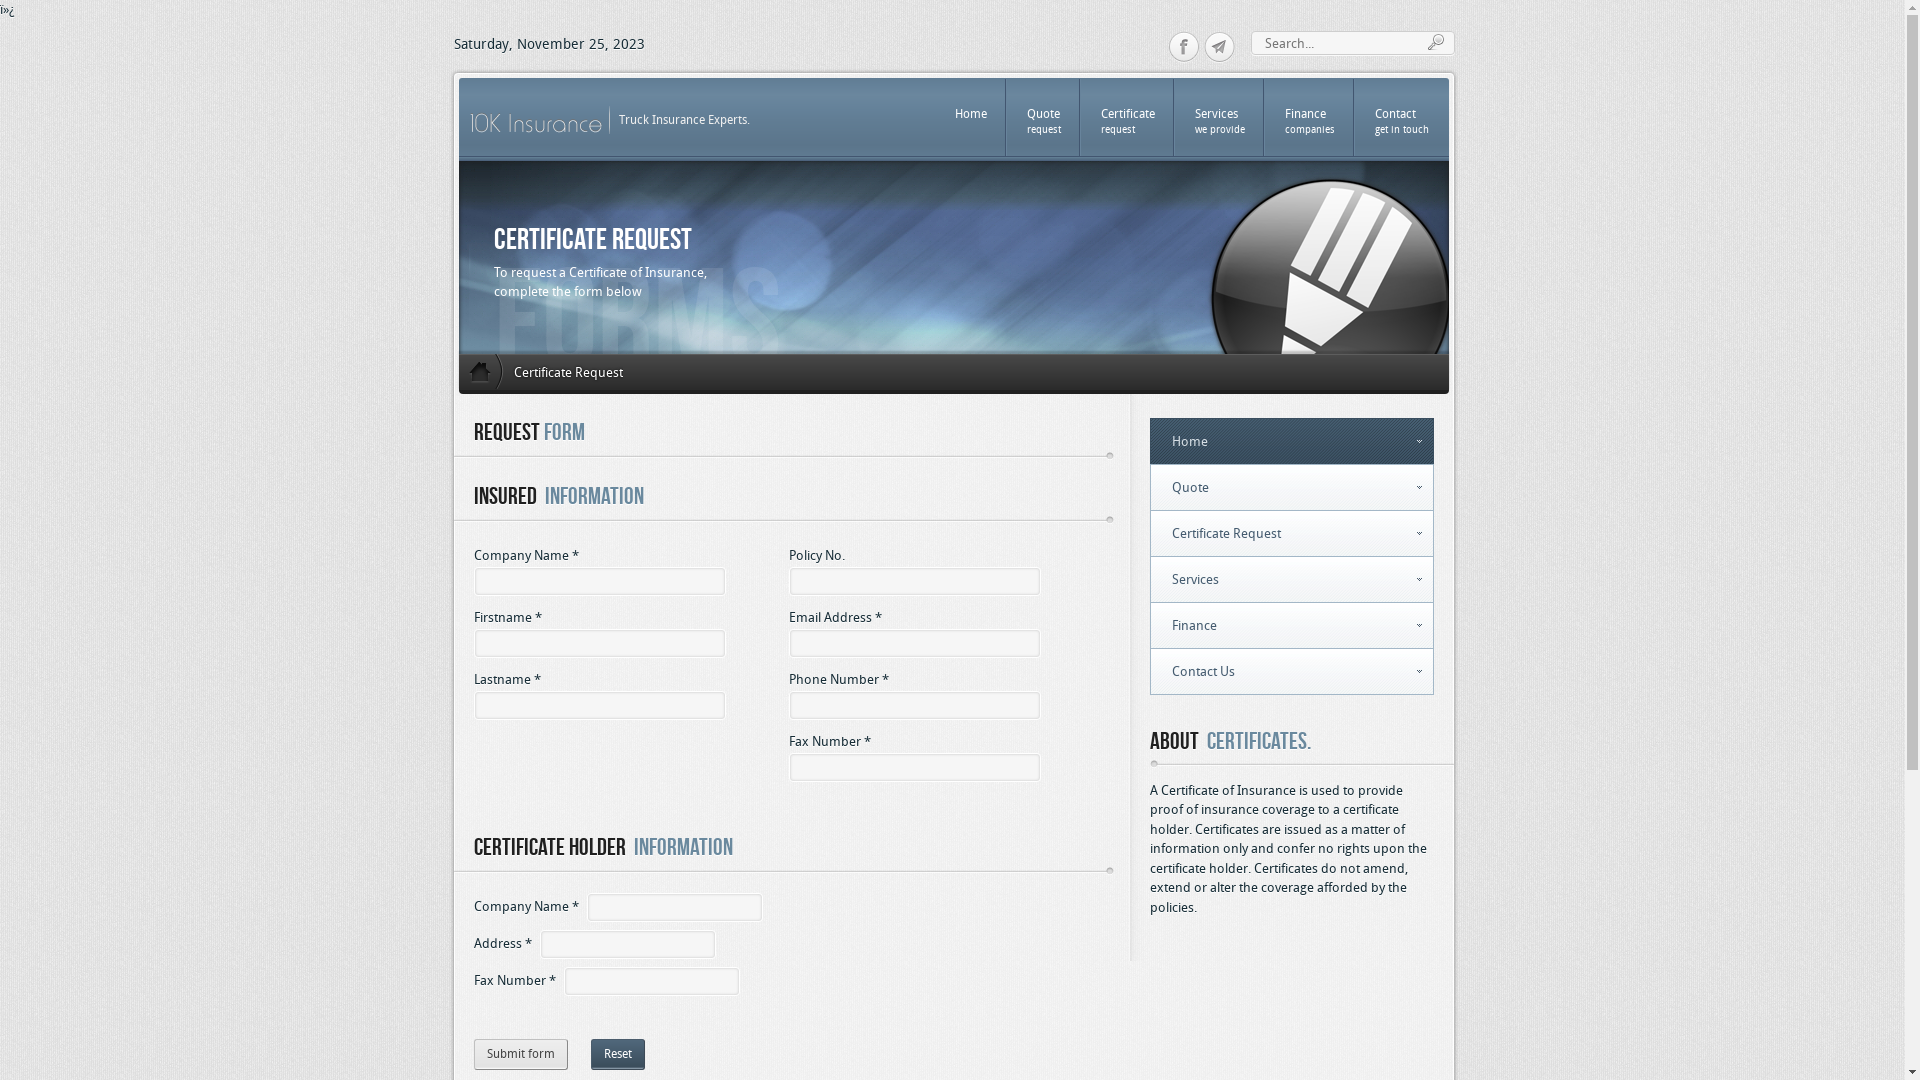  I want to click on Submit form, so click(521, 1054).